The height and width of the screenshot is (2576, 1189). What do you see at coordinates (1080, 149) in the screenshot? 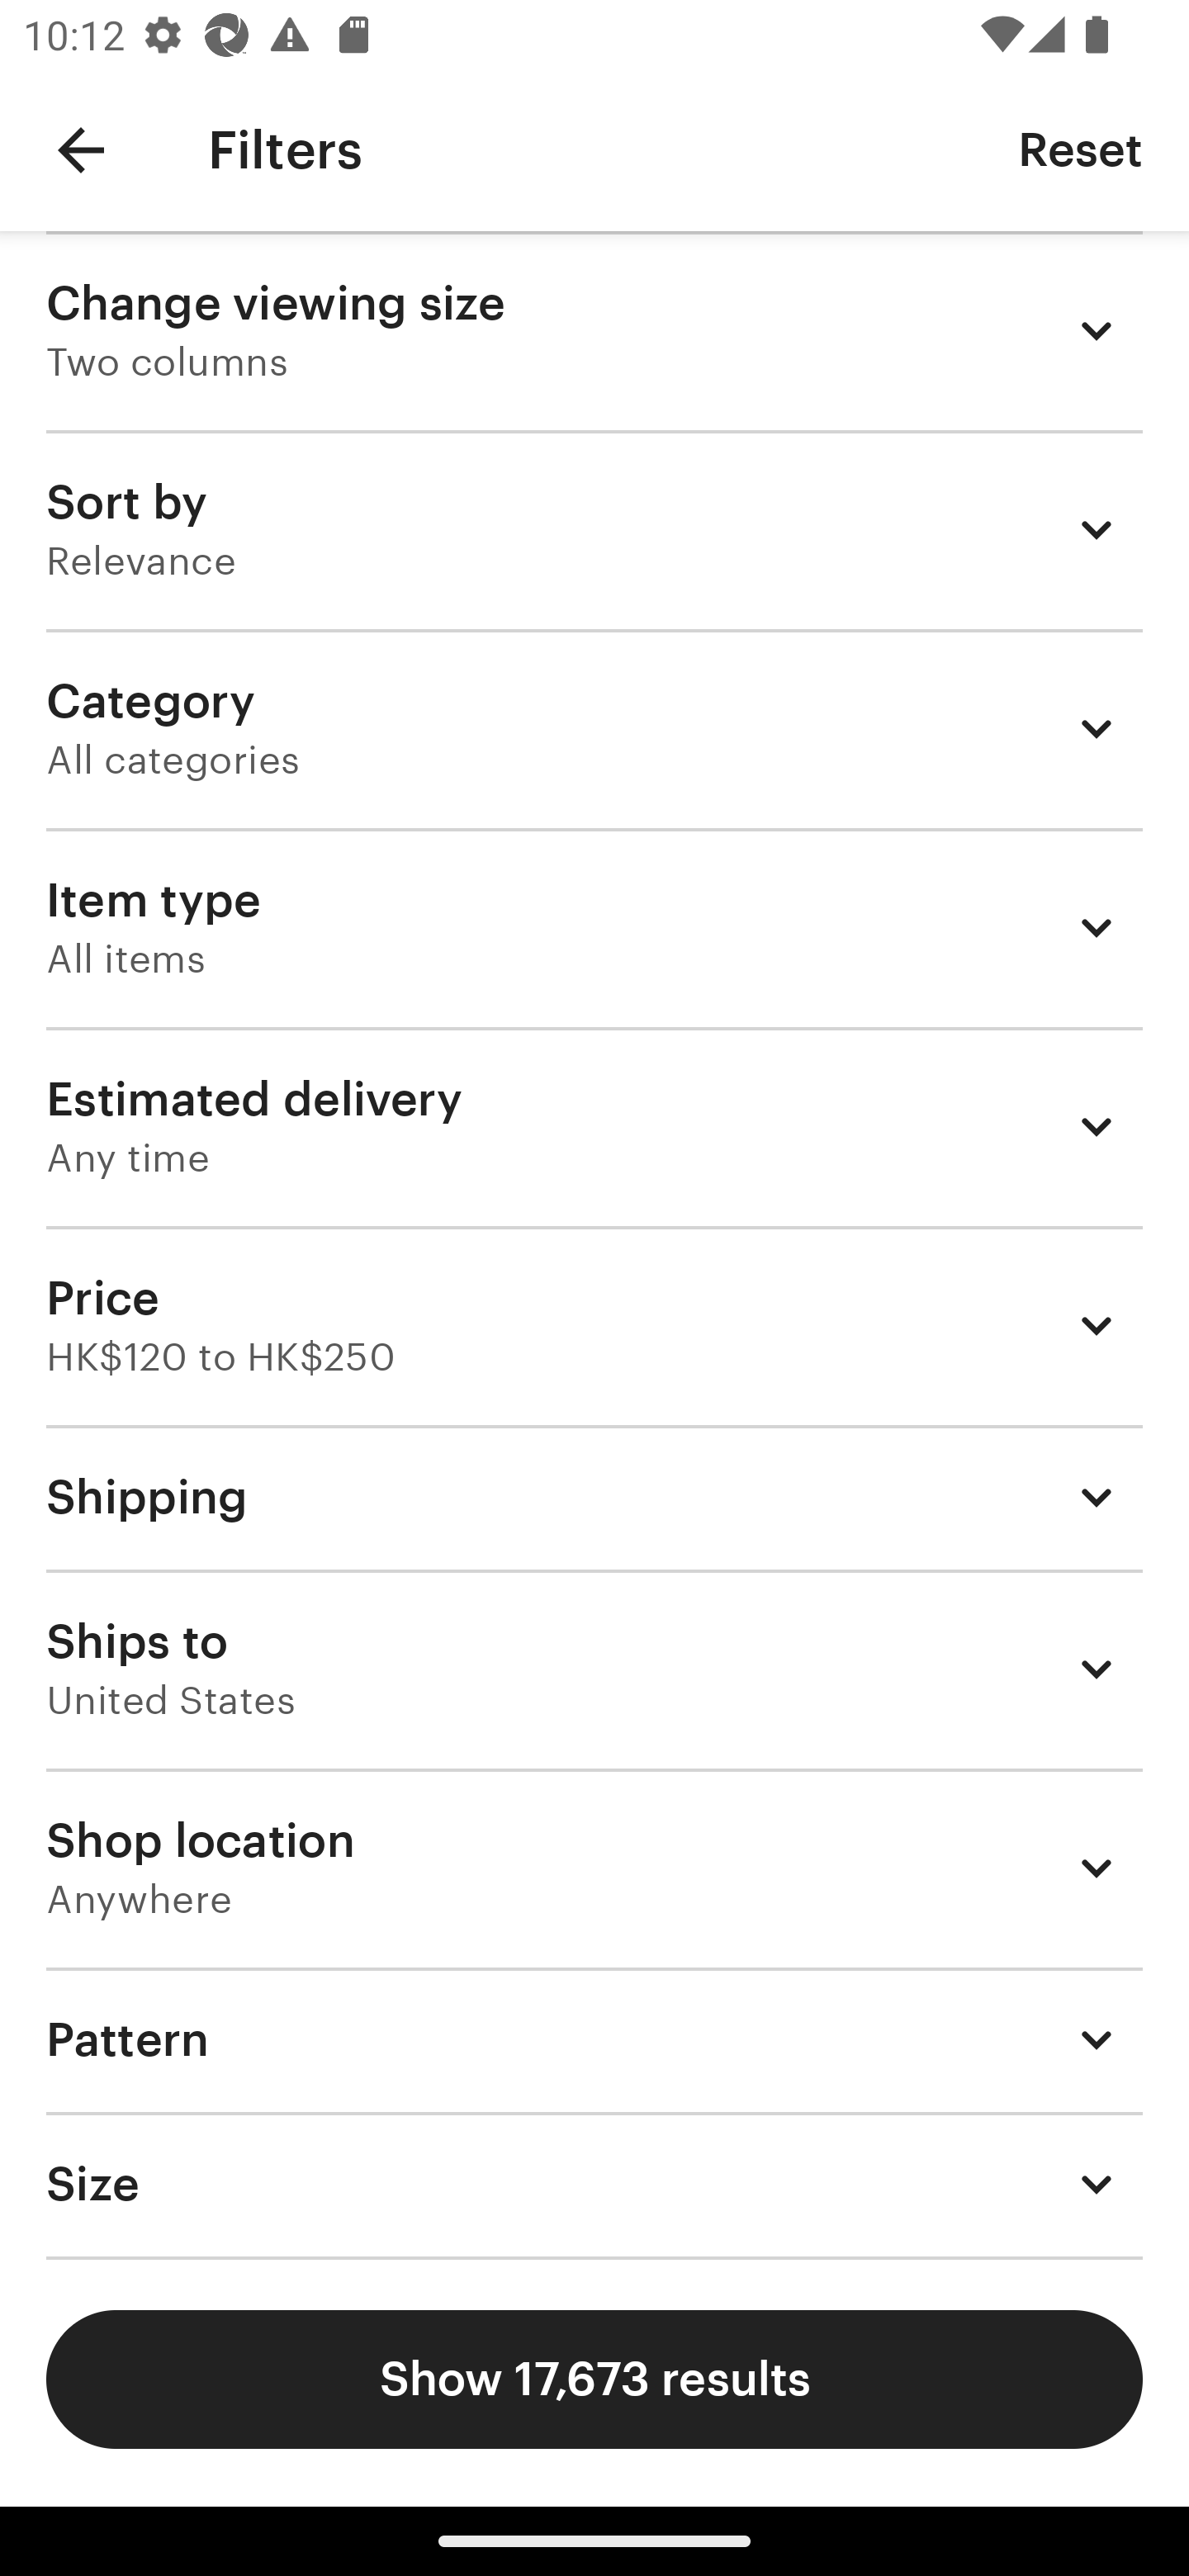
I see `Reset` at bounding box center [1080, 149].